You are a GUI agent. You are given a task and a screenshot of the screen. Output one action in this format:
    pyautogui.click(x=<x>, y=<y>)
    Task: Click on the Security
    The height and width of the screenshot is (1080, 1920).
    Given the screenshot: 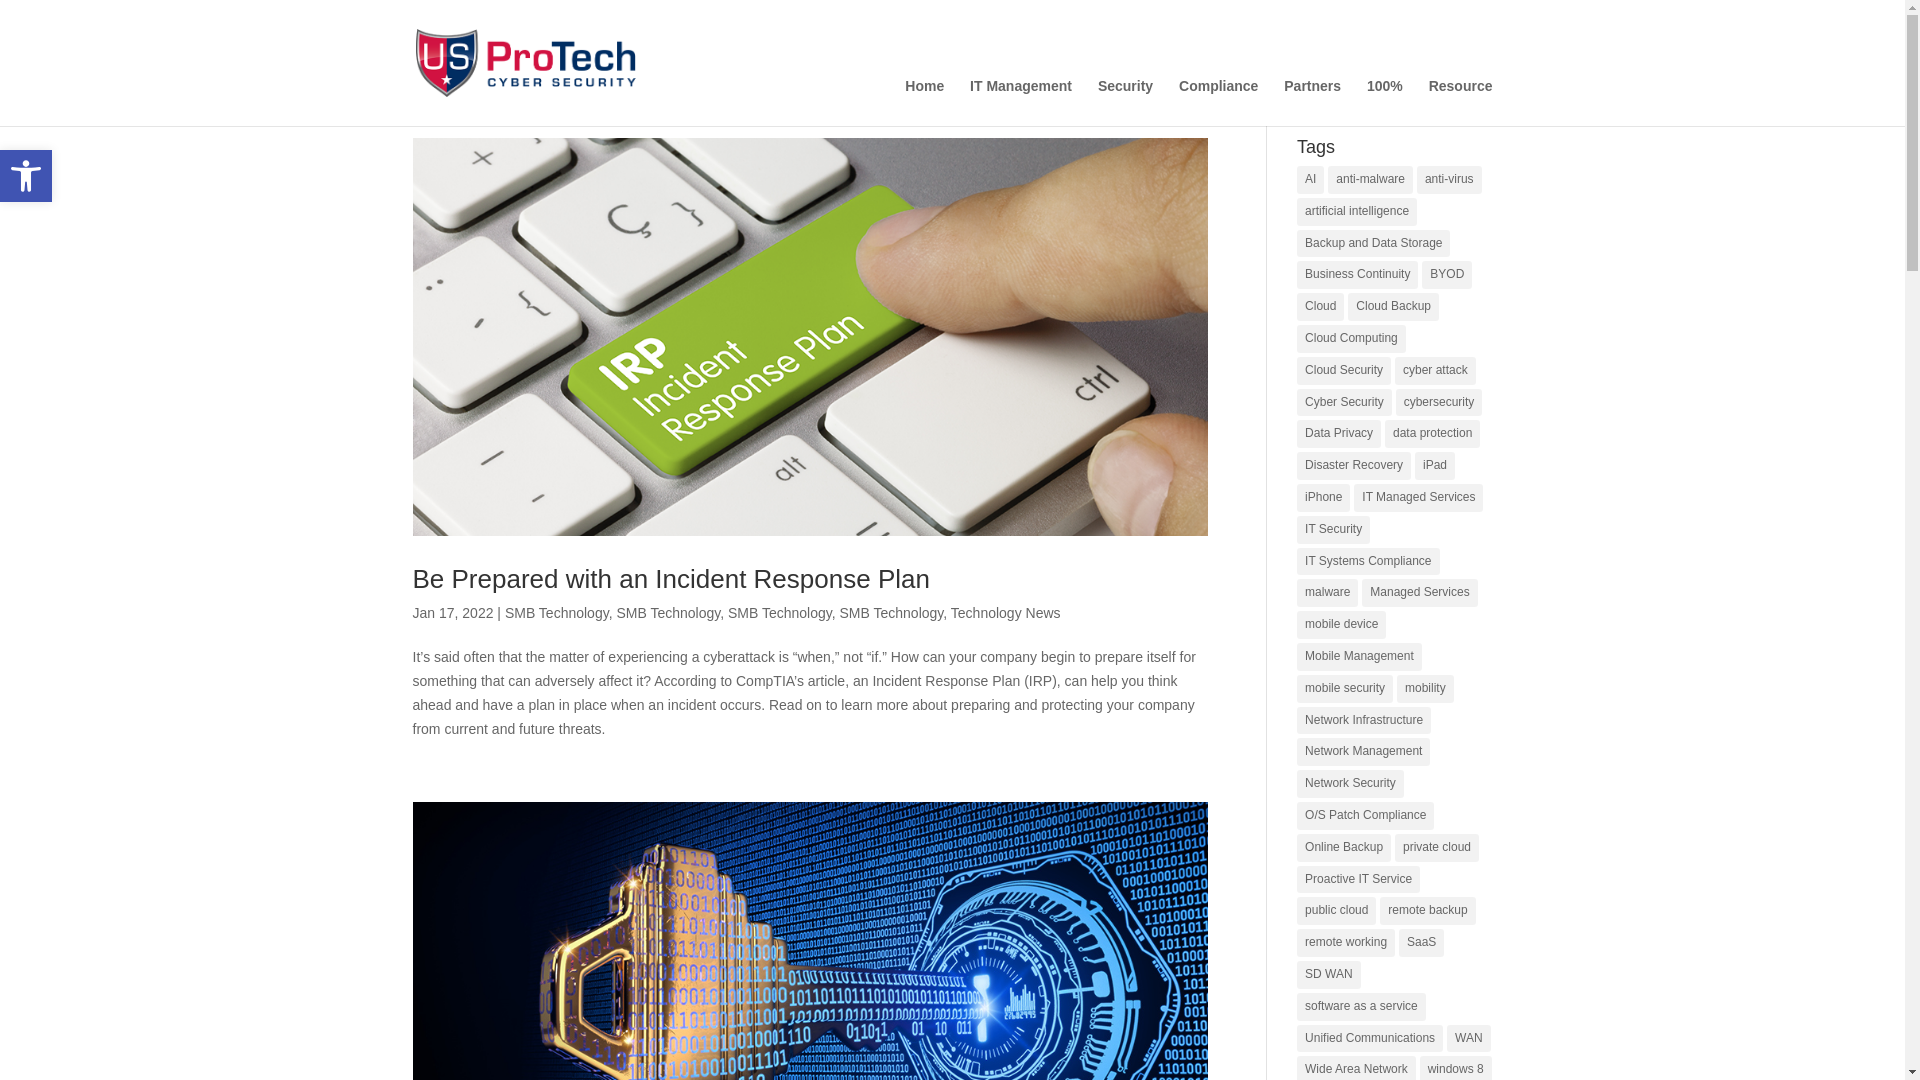 What is the action you would take?
    pyautogui.click(x=1218, y=102)
    